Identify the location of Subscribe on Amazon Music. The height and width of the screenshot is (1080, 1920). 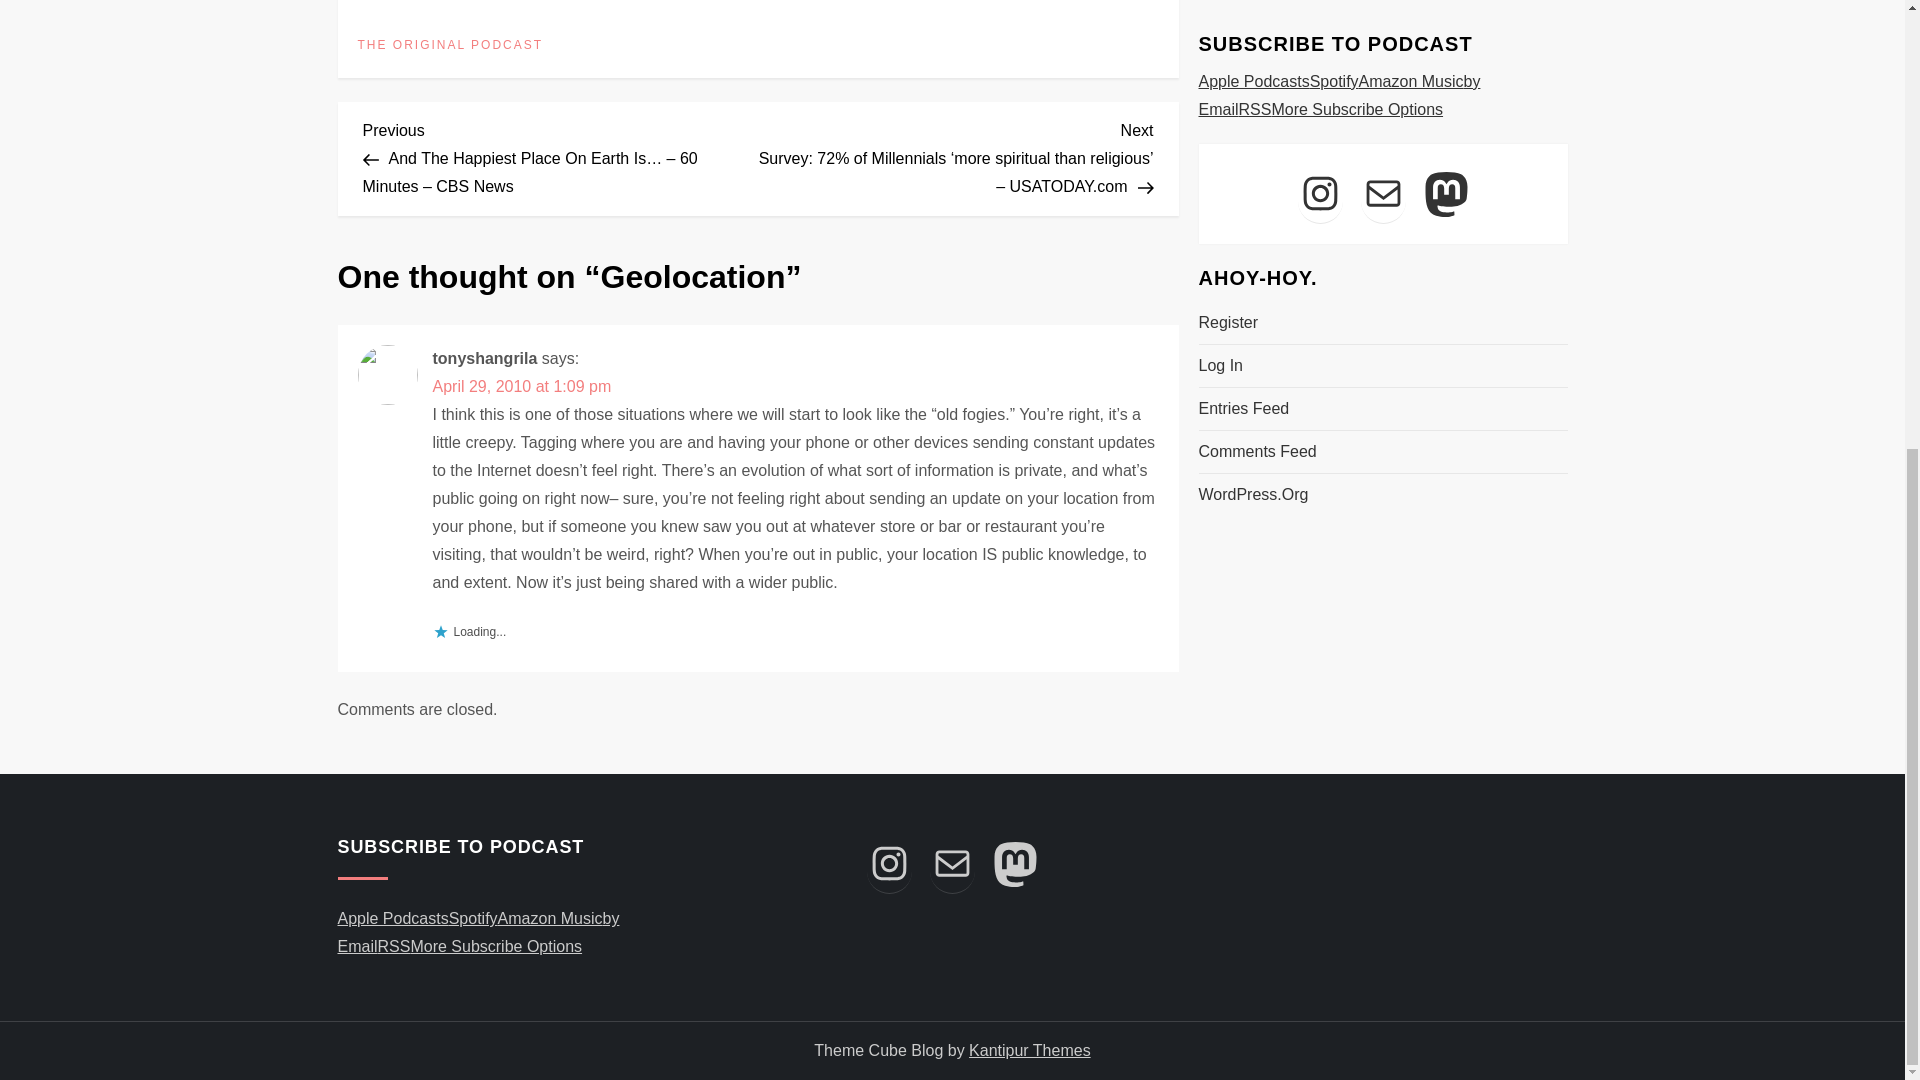
(550, 918).